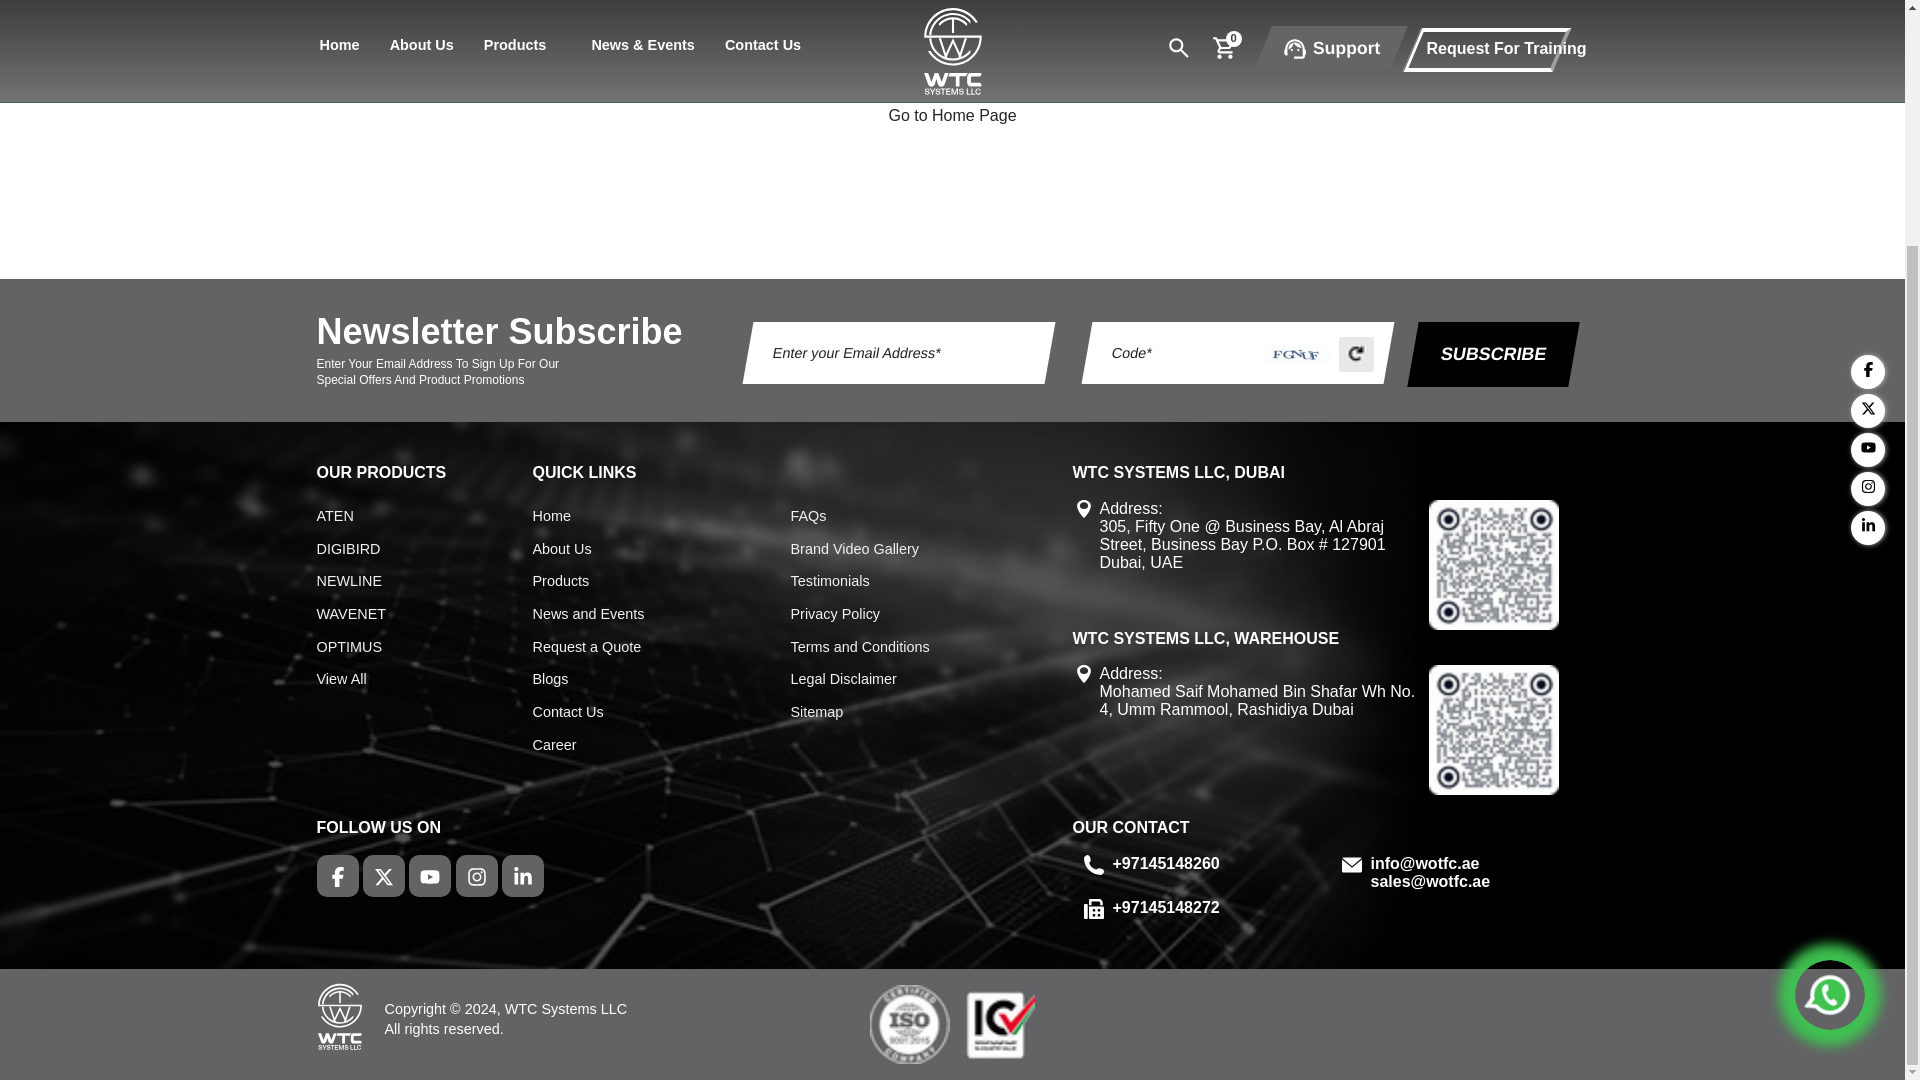  Describe the element at coordinates (587, 614) in the screenshot. I see `News and Events` at that location.